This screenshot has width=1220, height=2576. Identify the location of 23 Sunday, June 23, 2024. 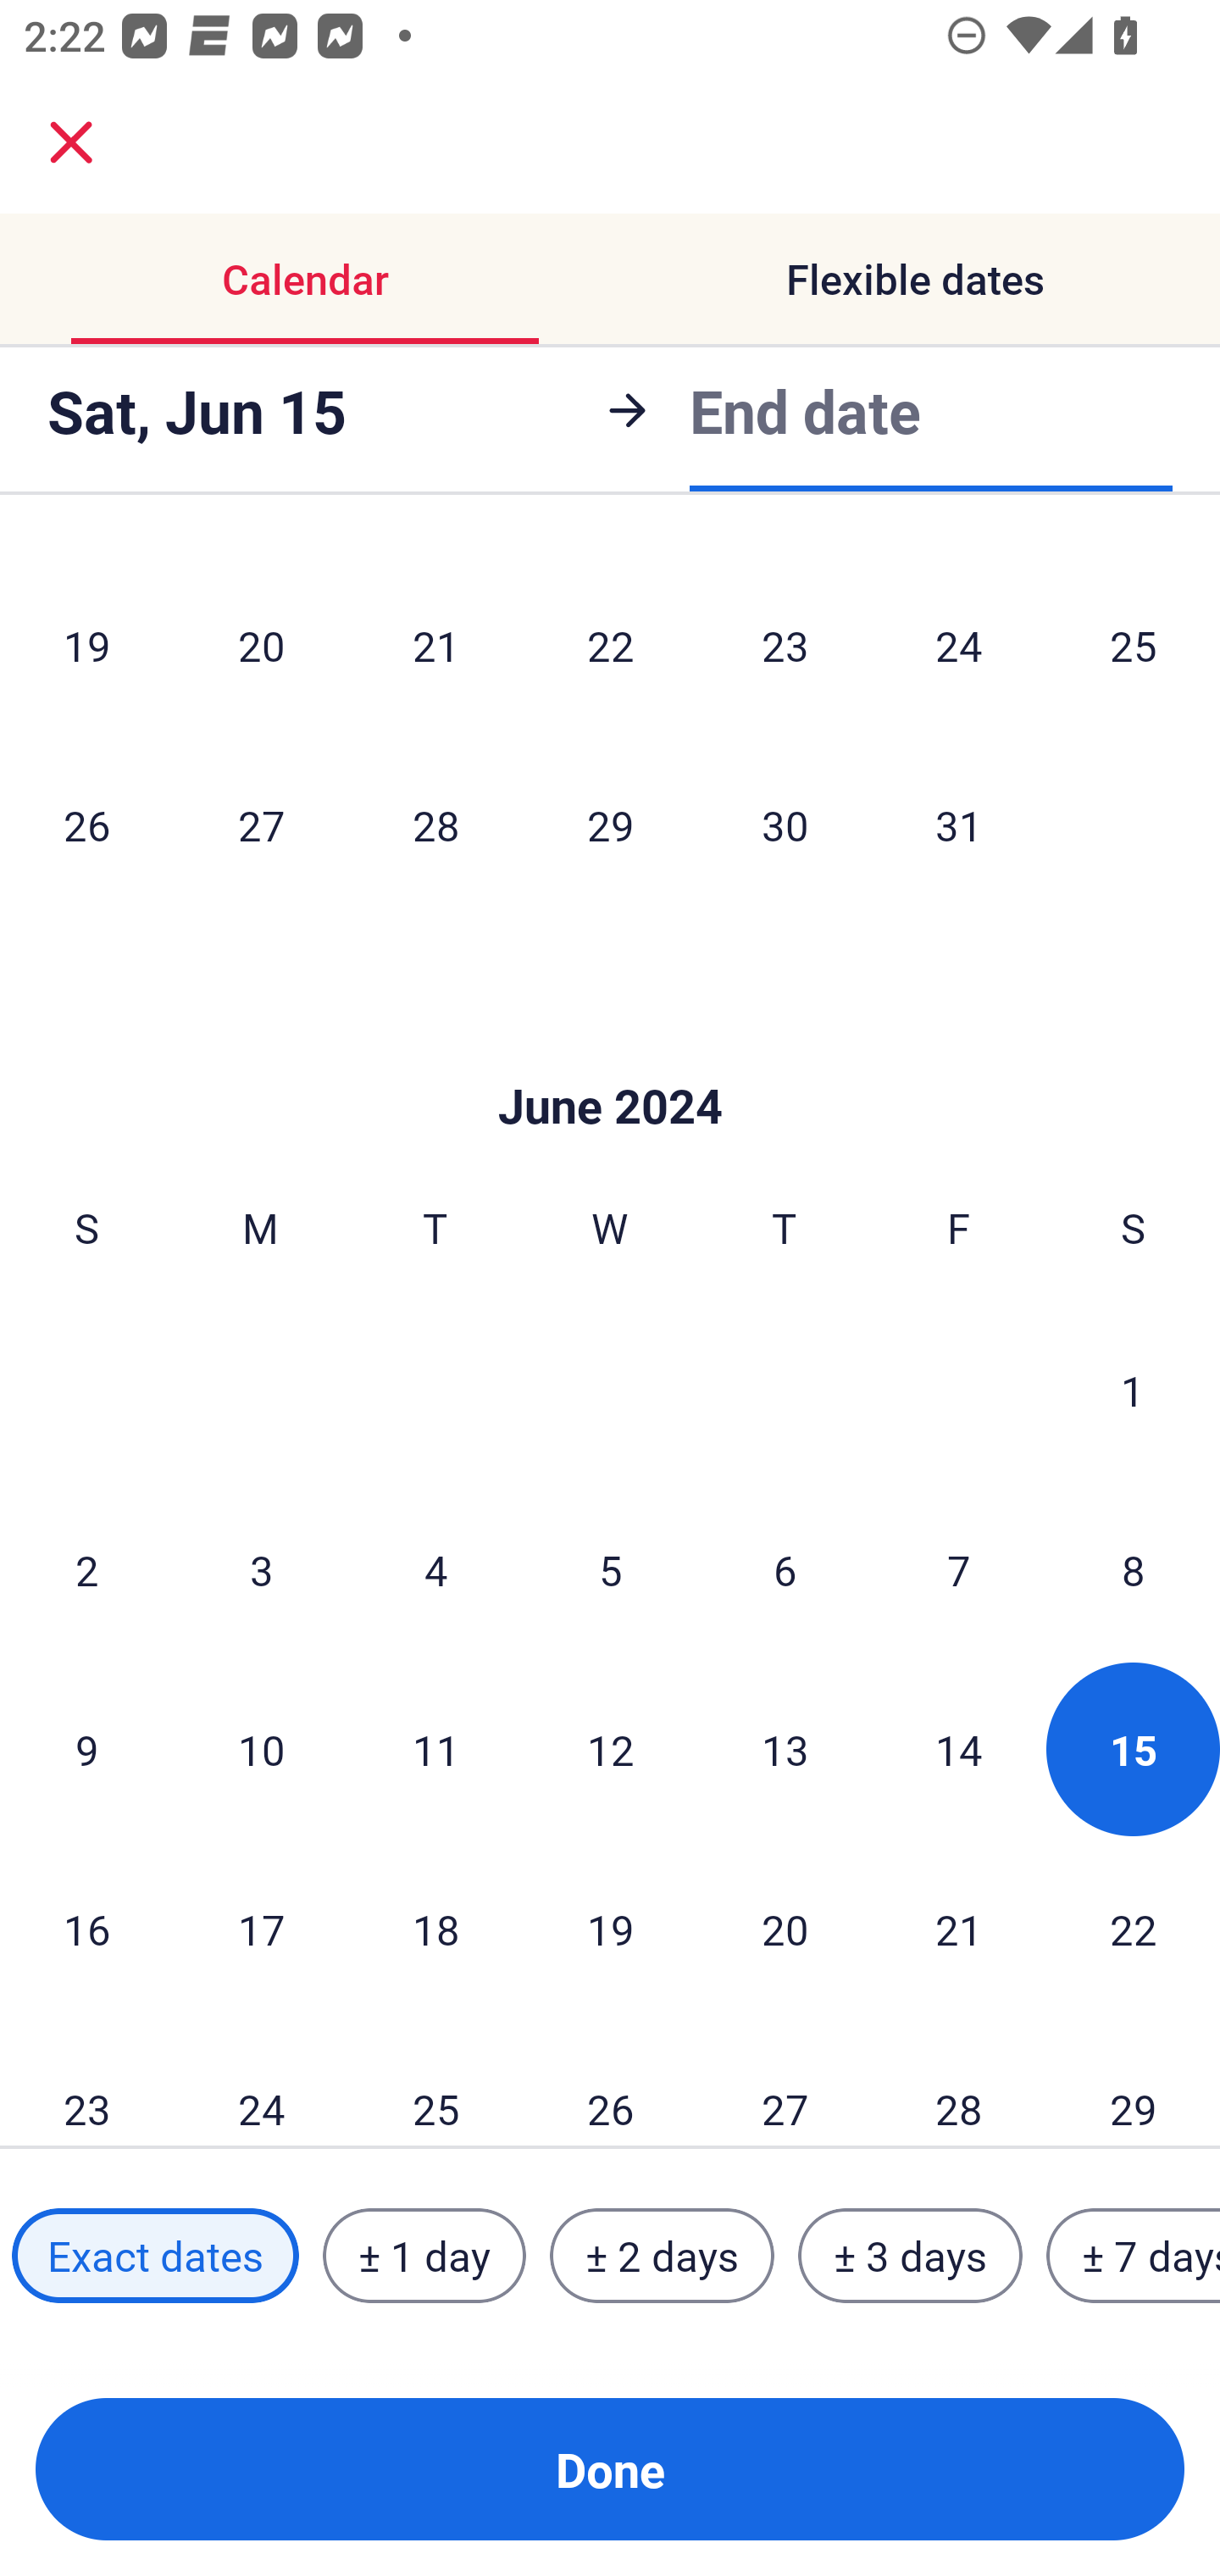
(86, 2084).